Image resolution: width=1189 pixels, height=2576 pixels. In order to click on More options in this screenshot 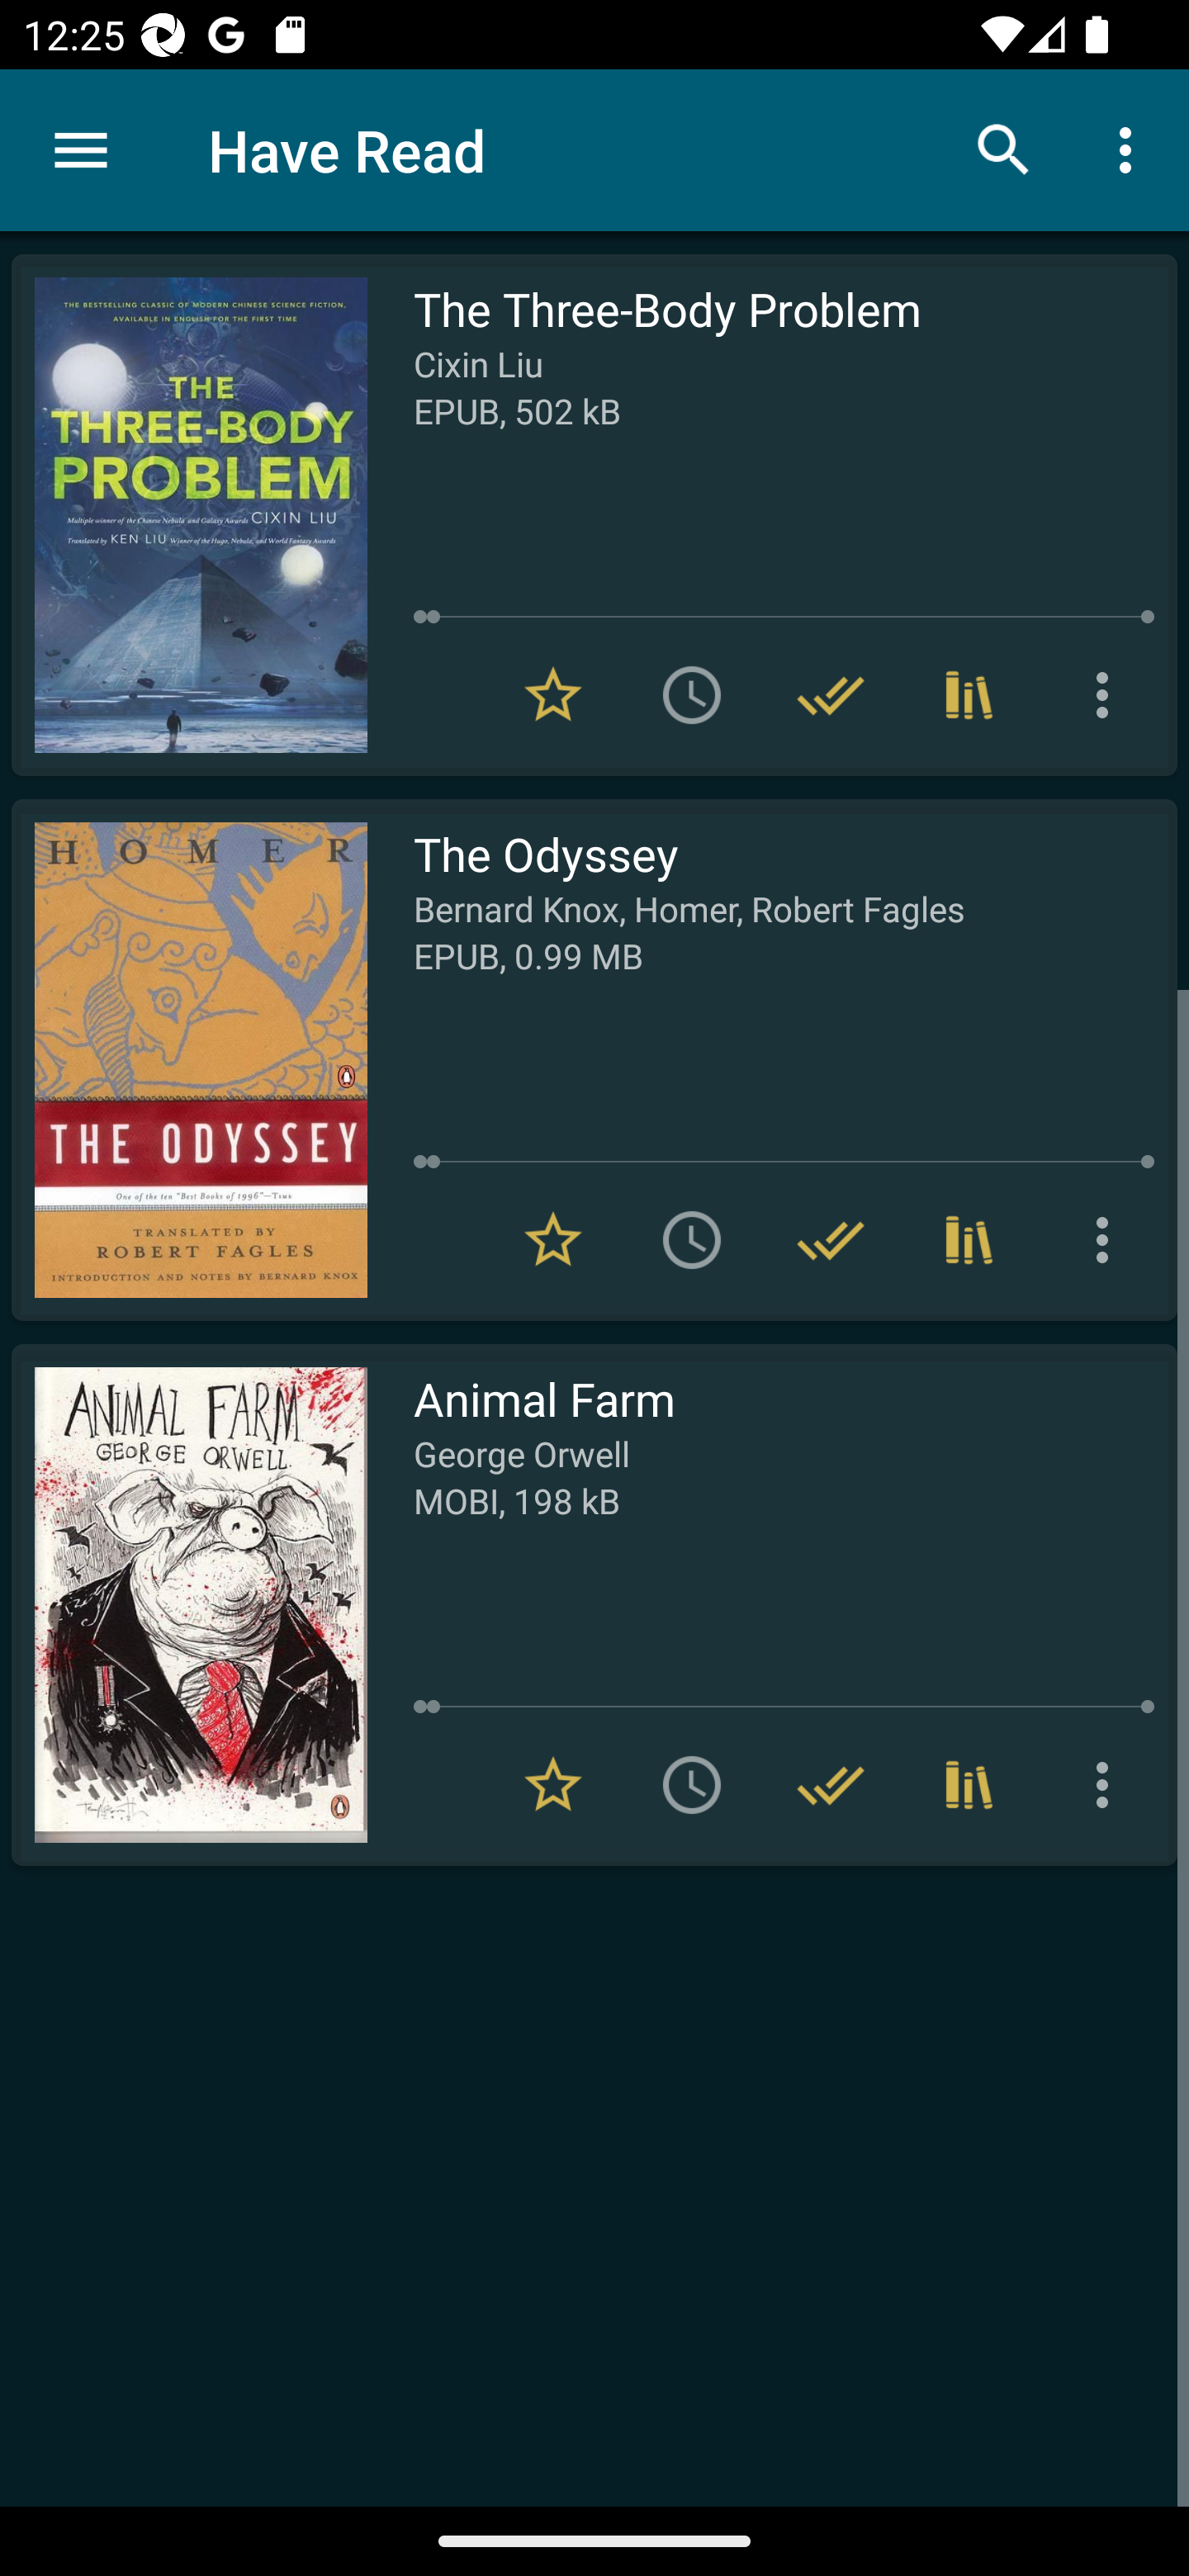, I will do `click(1131, 149)`.